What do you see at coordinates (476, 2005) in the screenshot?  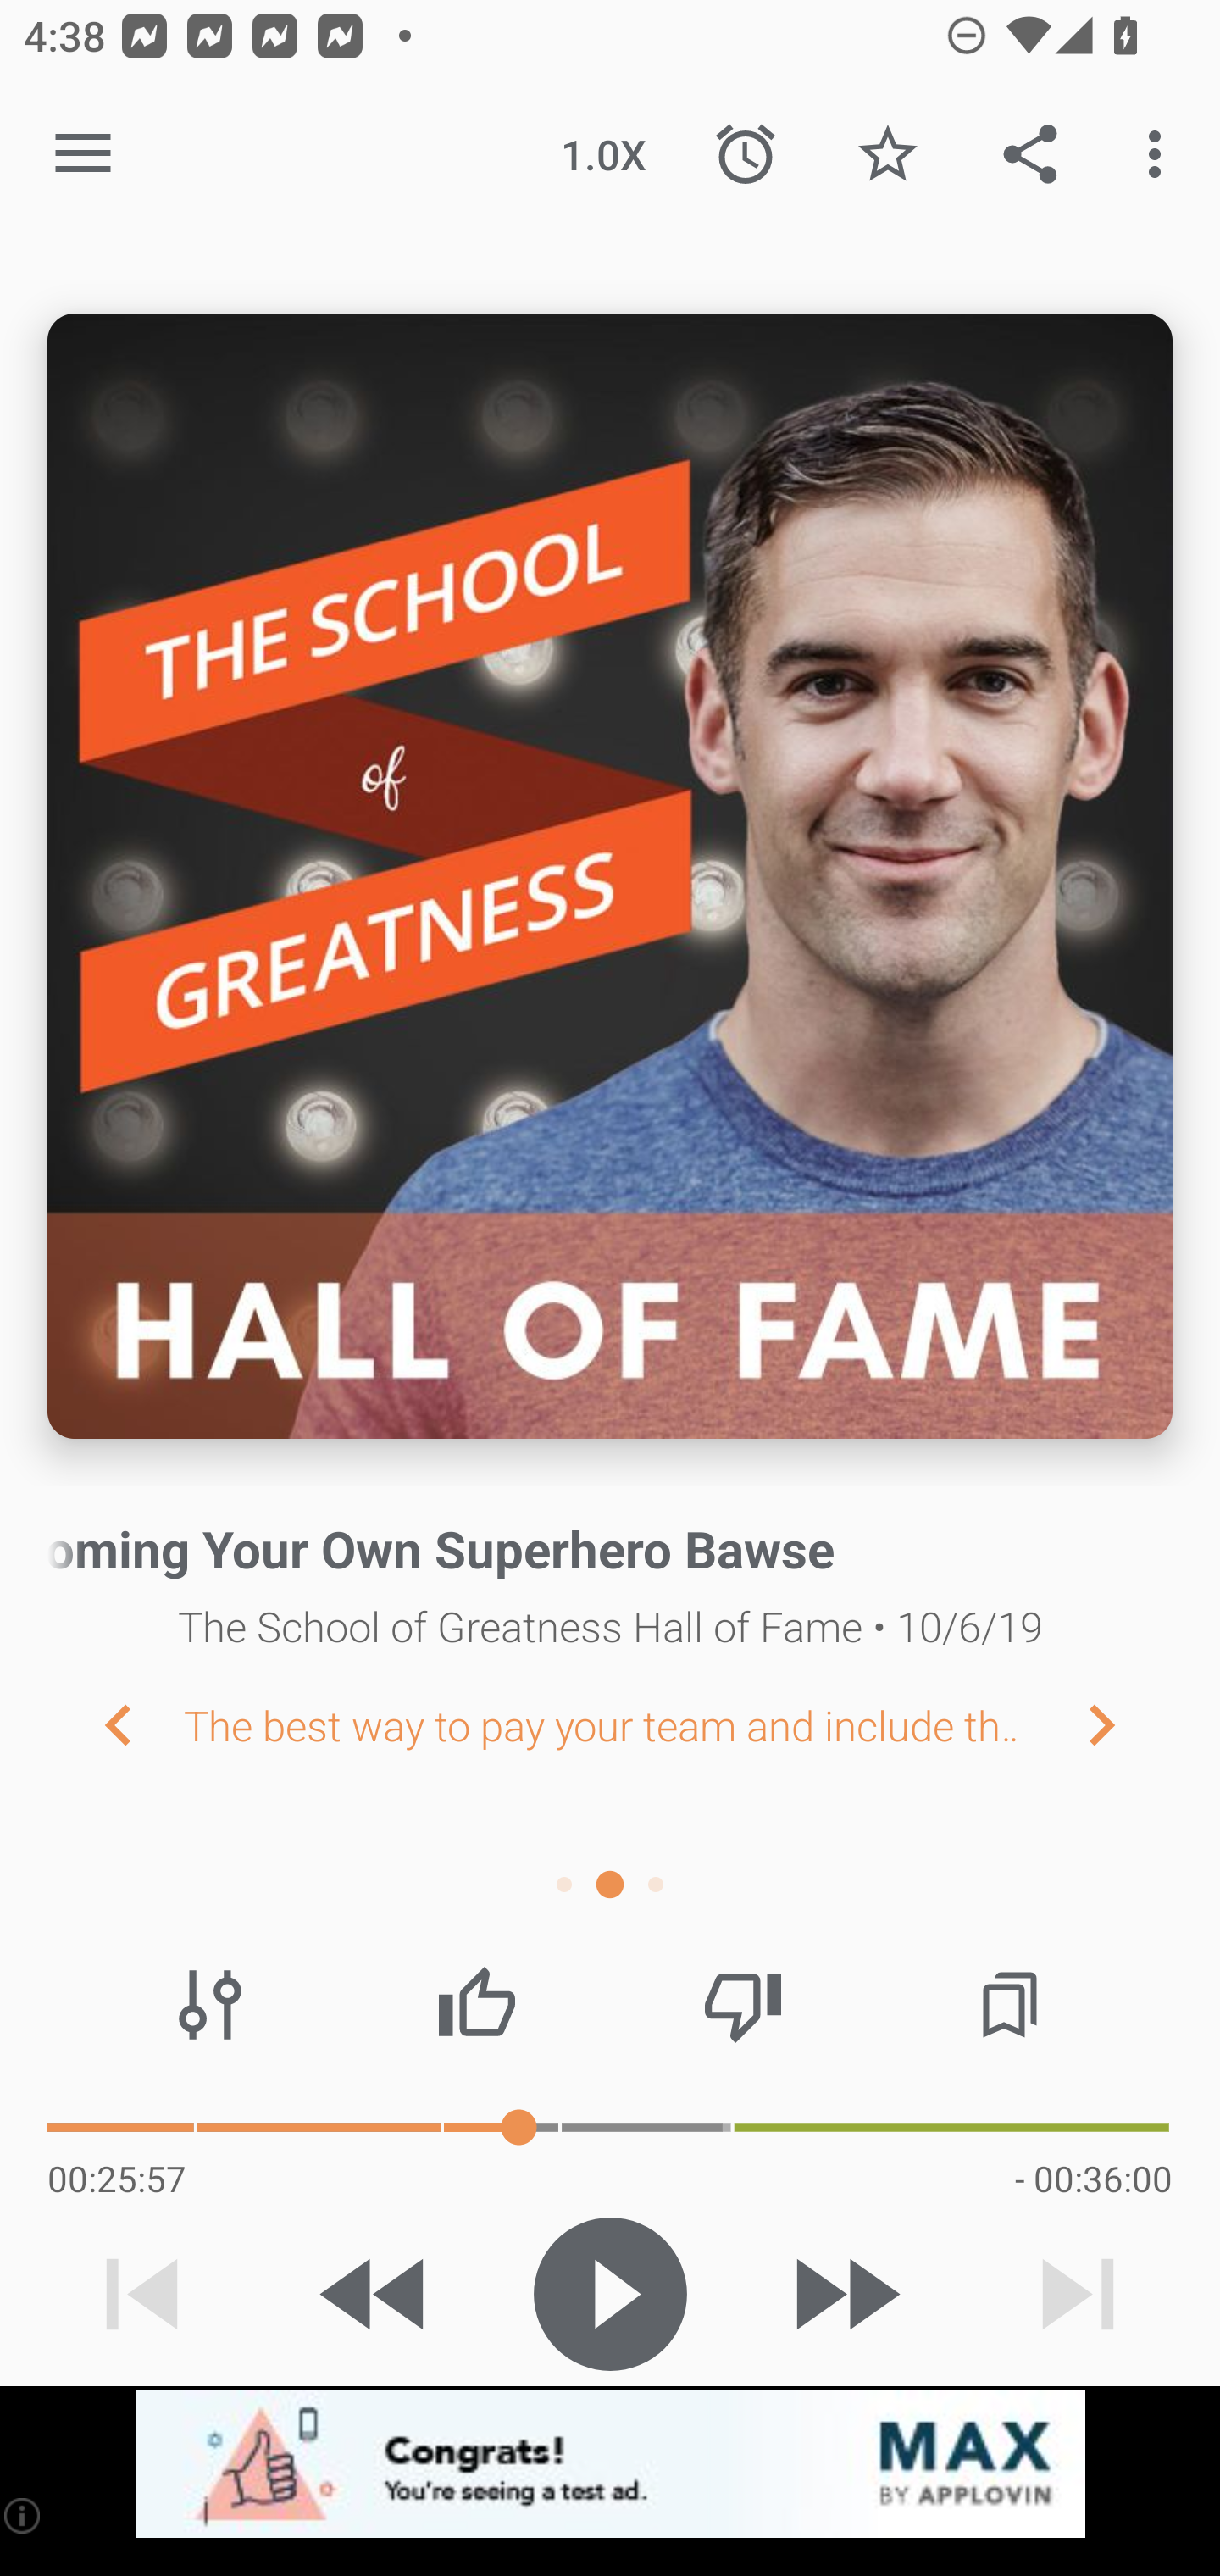 I see `Thumbs up` at bounding box center [476, 2005].